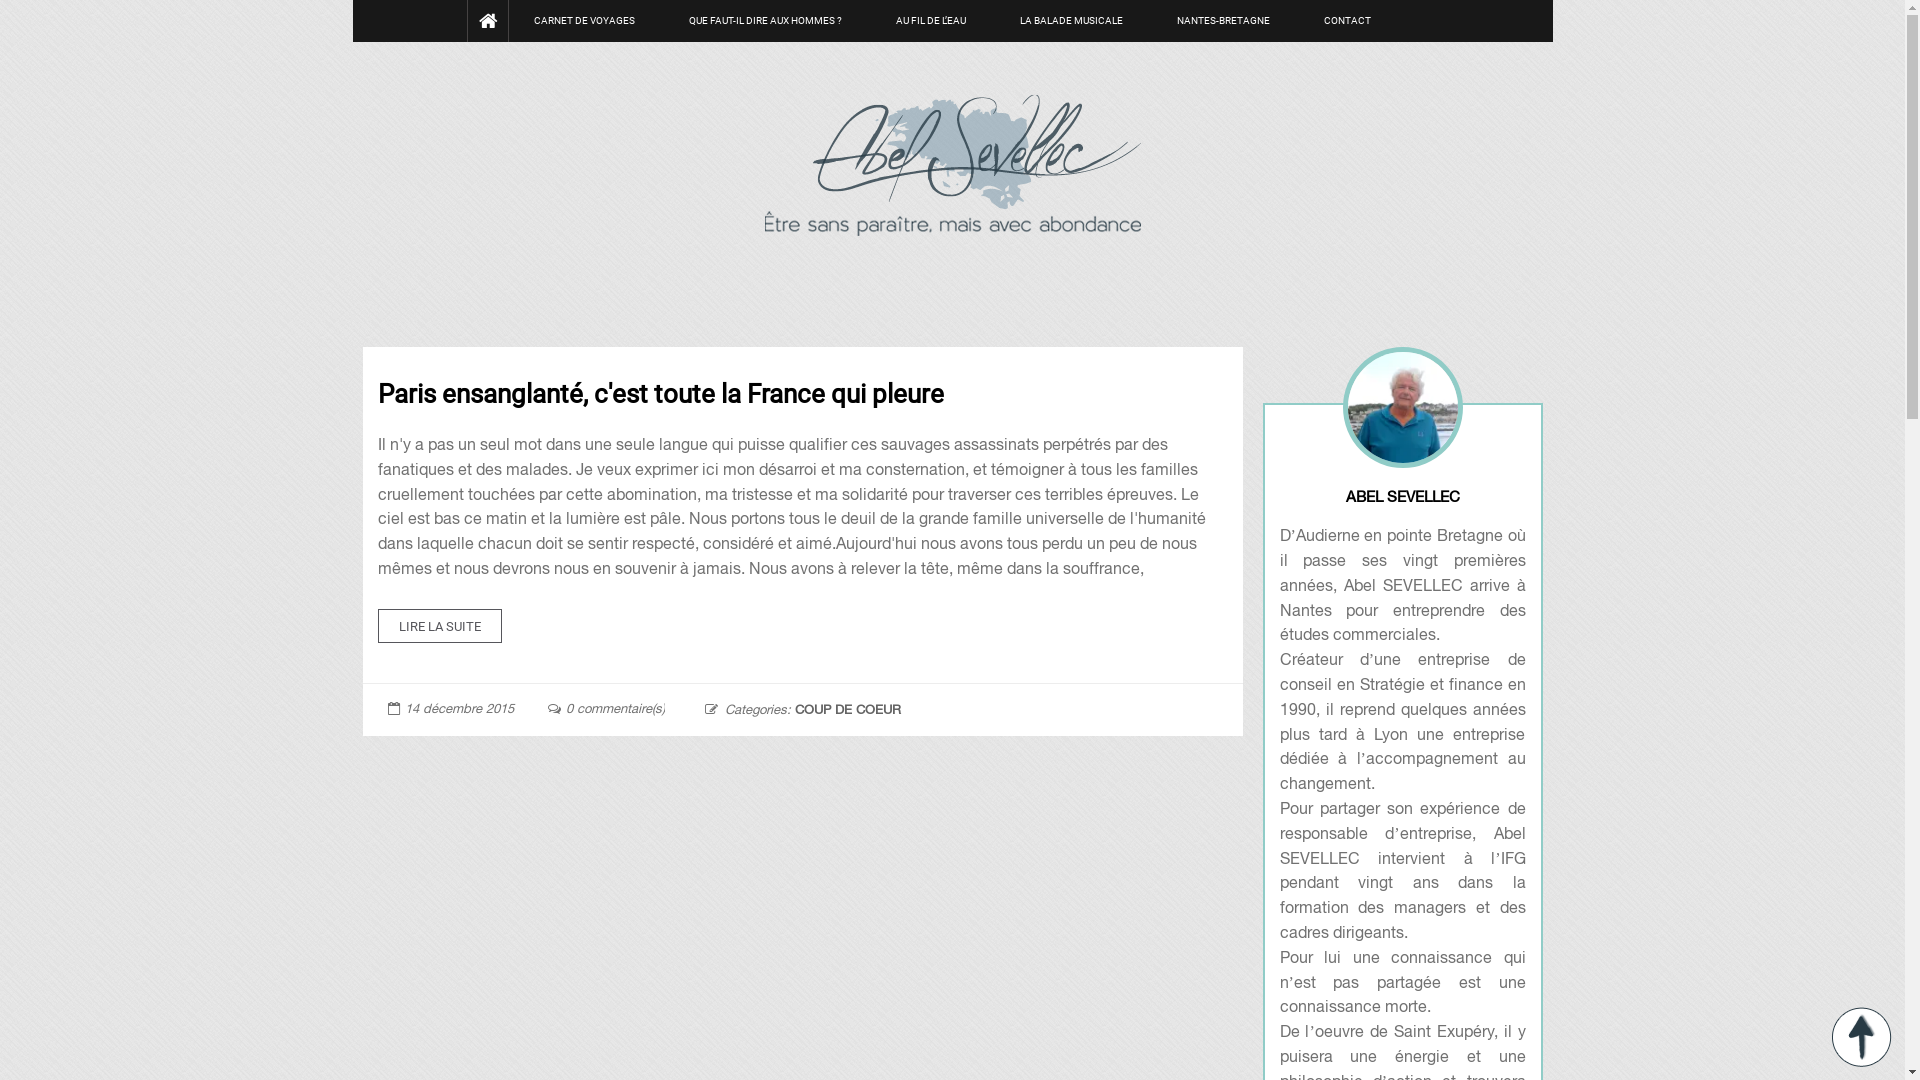 The height and width of the screenshot is (1080, 1920). Describe the element at coordinates (584, 21) in the screenshot. I see `CARNET DE VOYAGES` at that location.